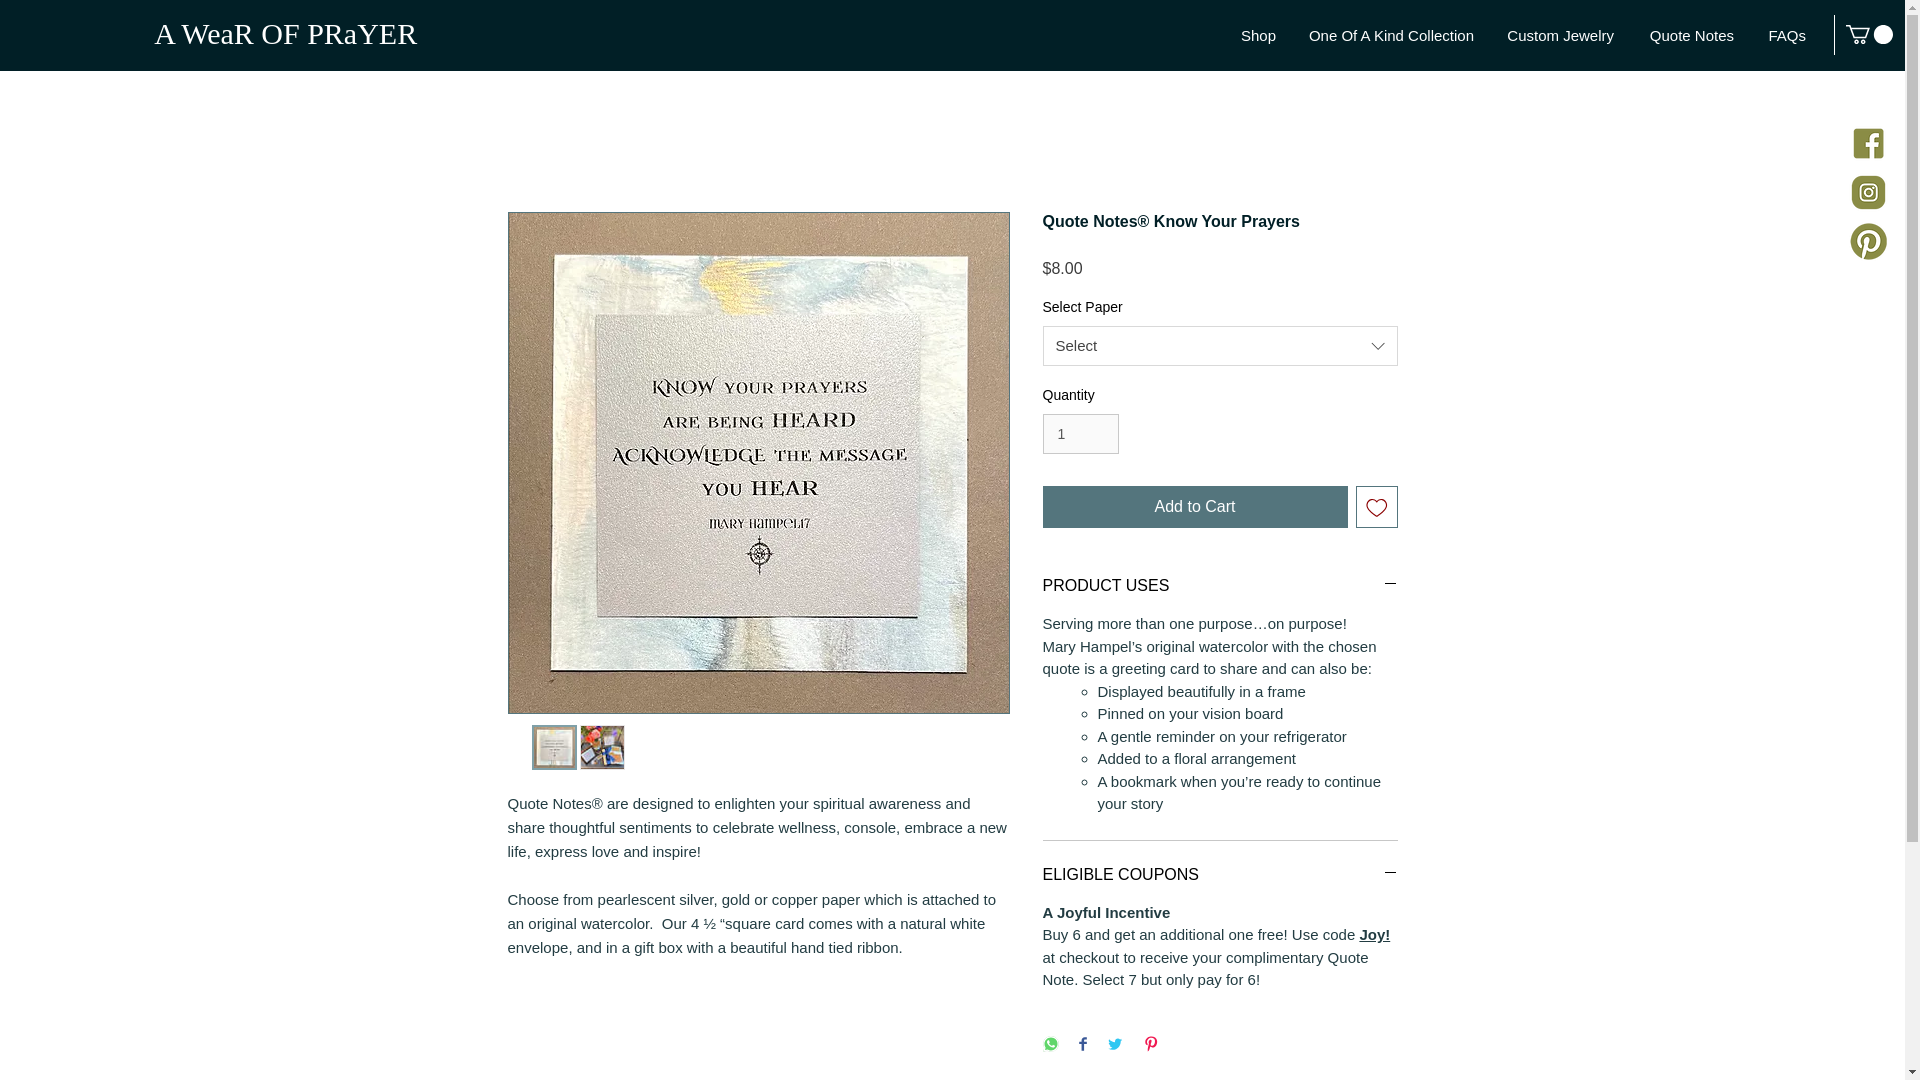  I want to click on FAQs, so click(1784, 35).